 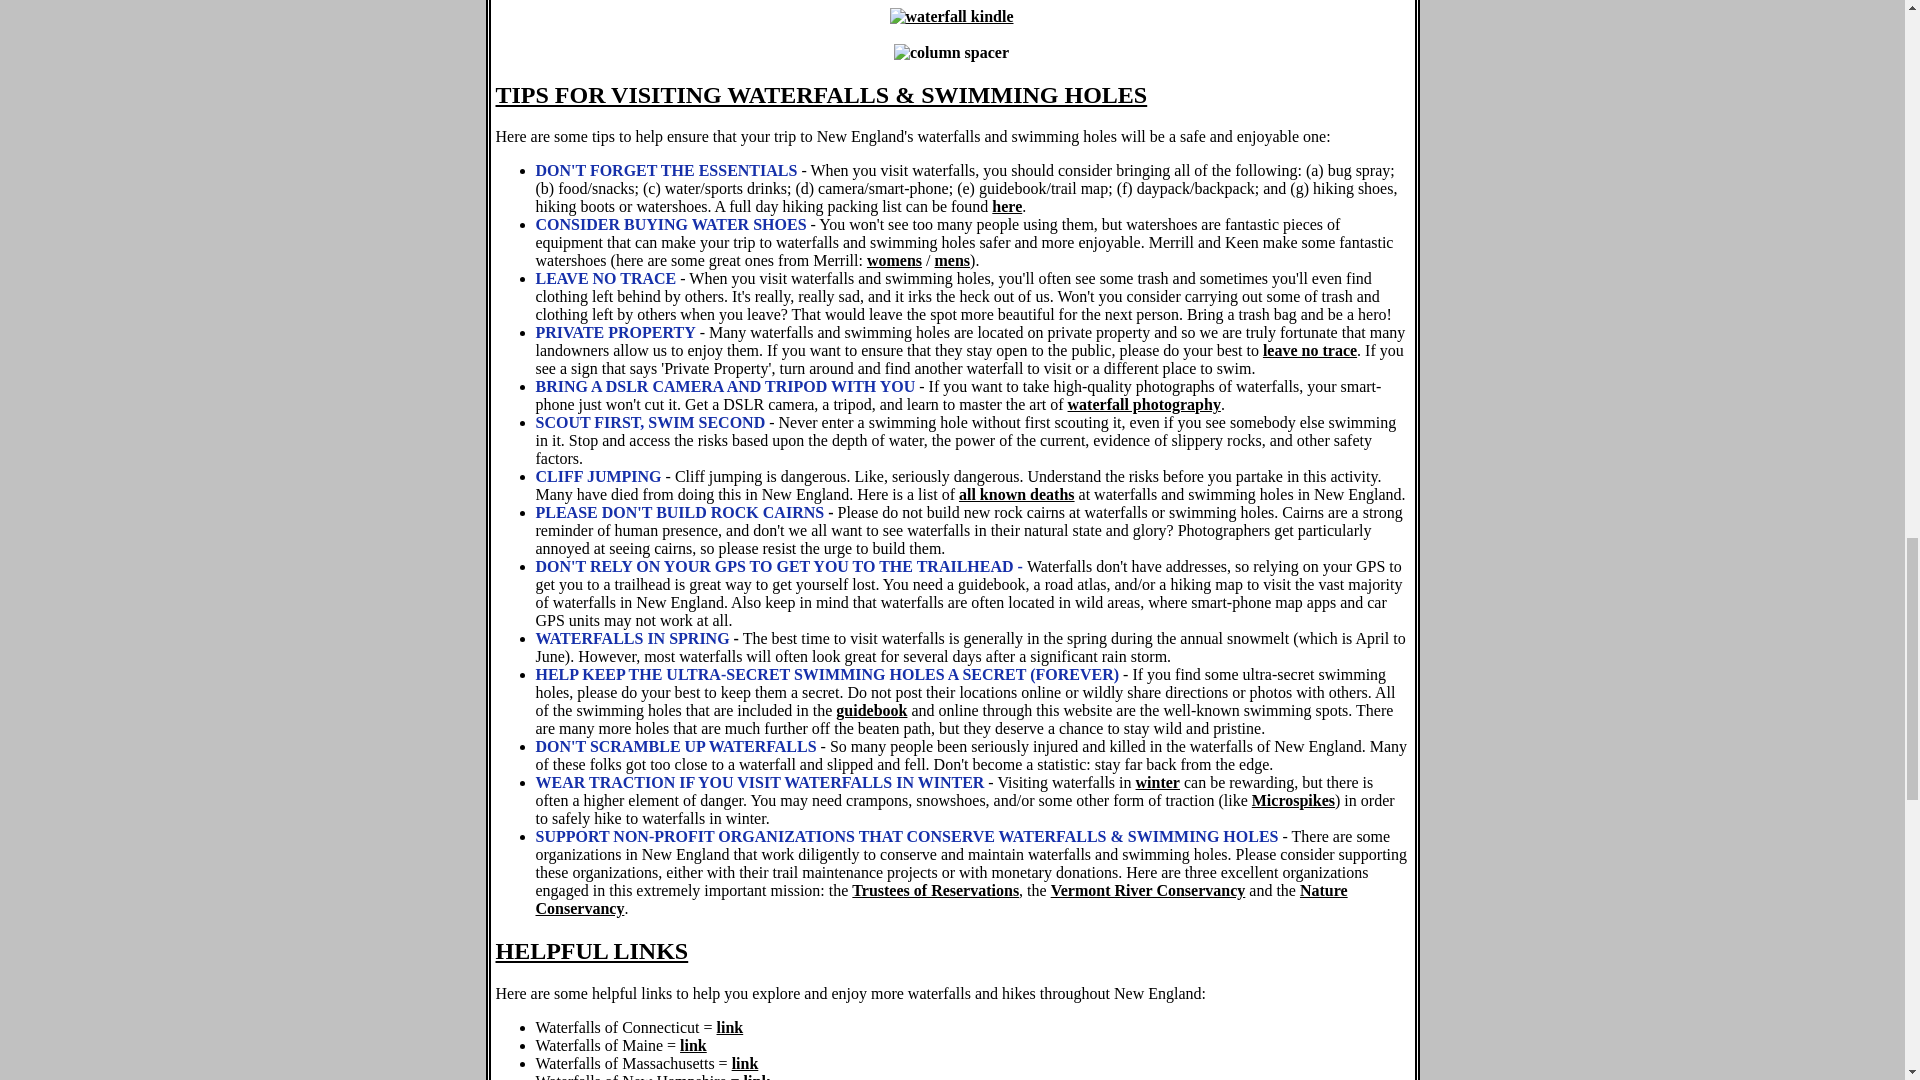 What do you see at coordinates (936, 890) in the screenshot?
I see `Trustees of Reservations` at bounding box center [936, 890].